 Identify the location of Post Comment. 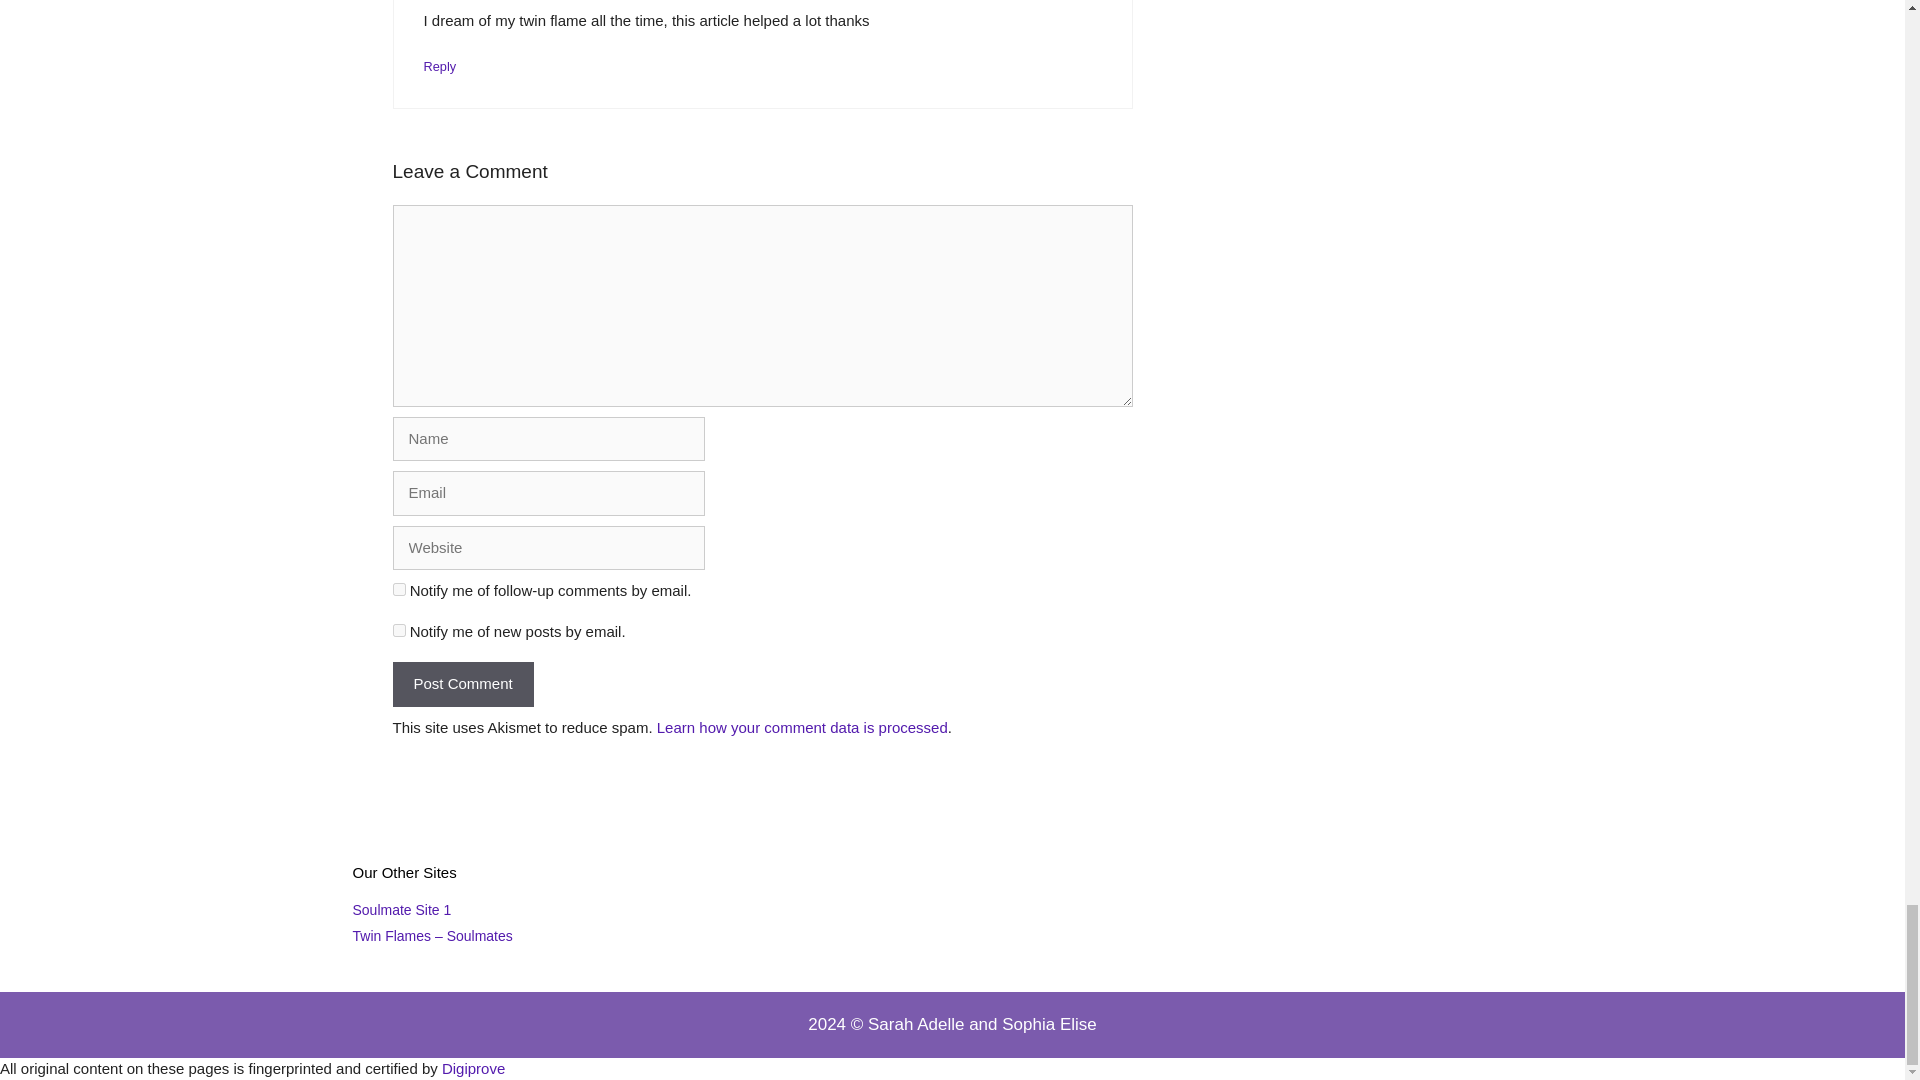
(462, 684).